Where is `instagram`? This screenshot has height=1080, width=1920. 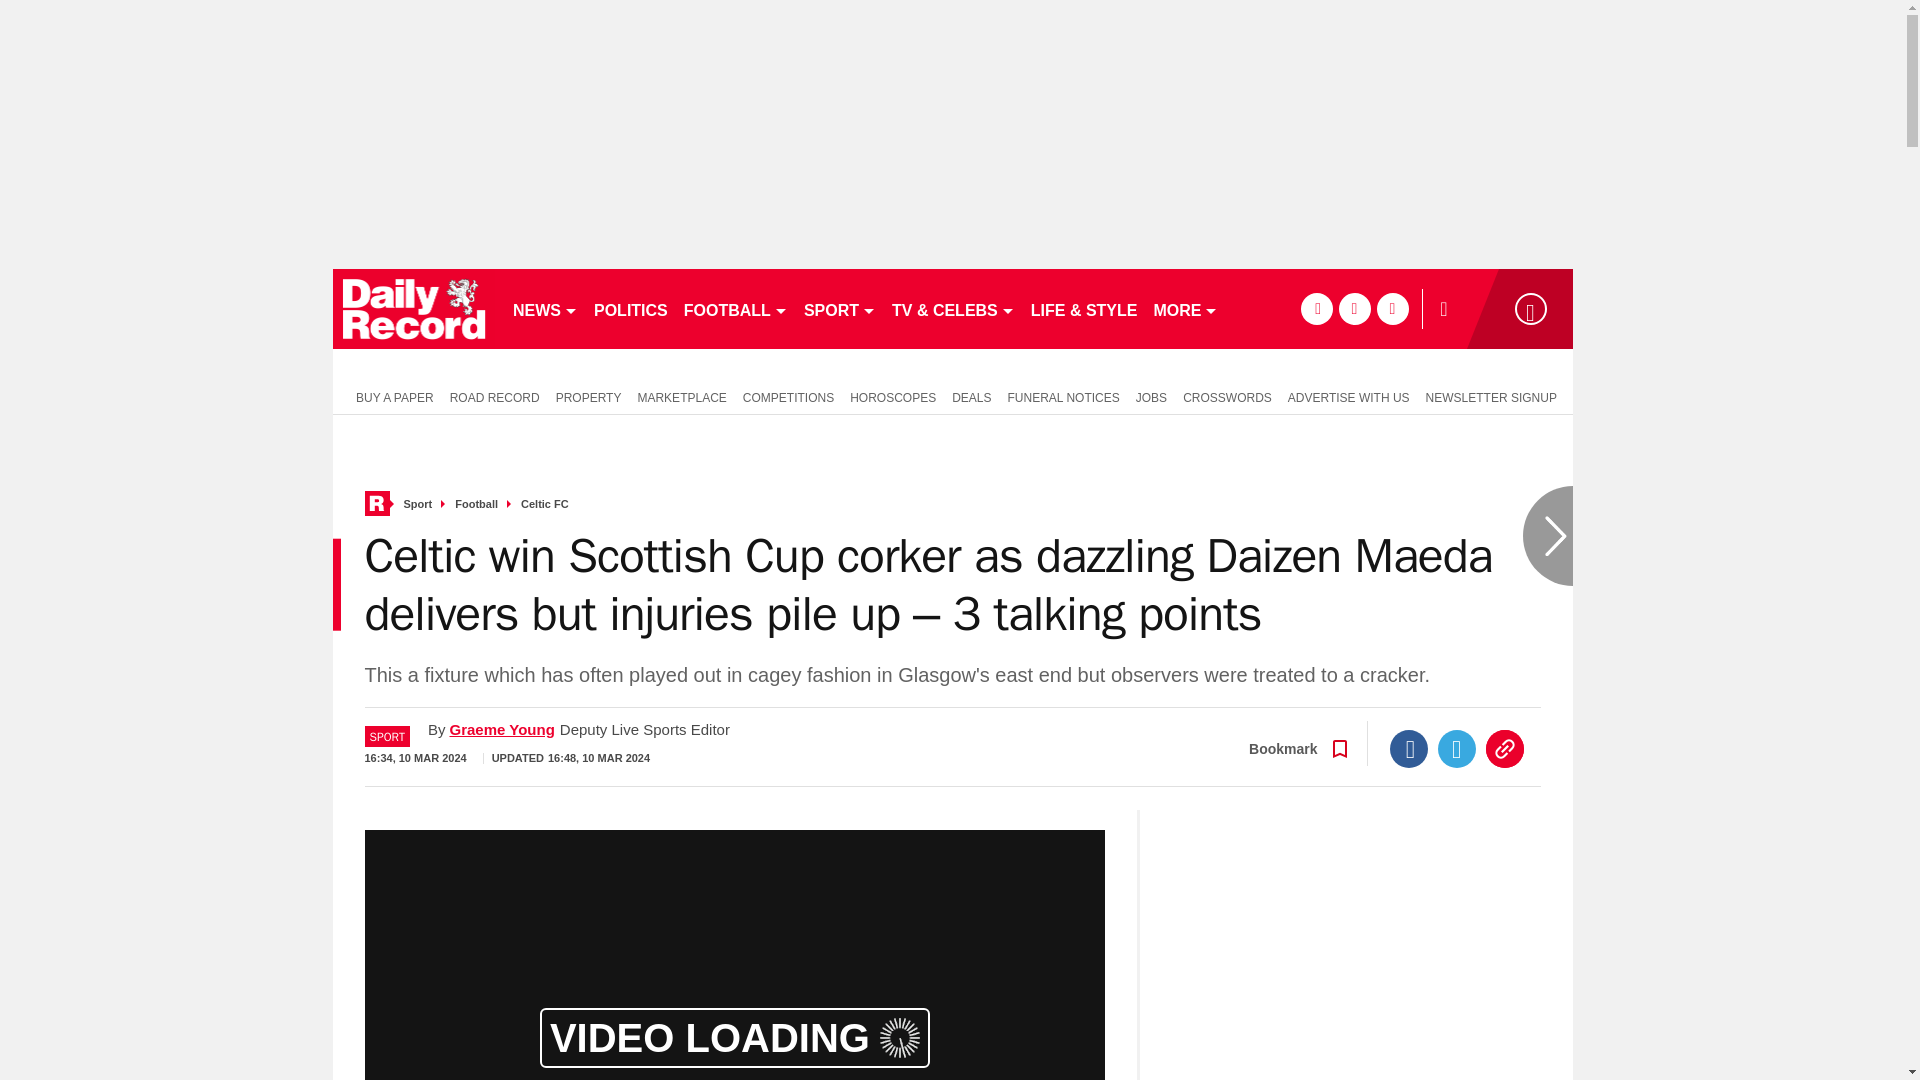 instagram is located at coordinates (1392, 308).